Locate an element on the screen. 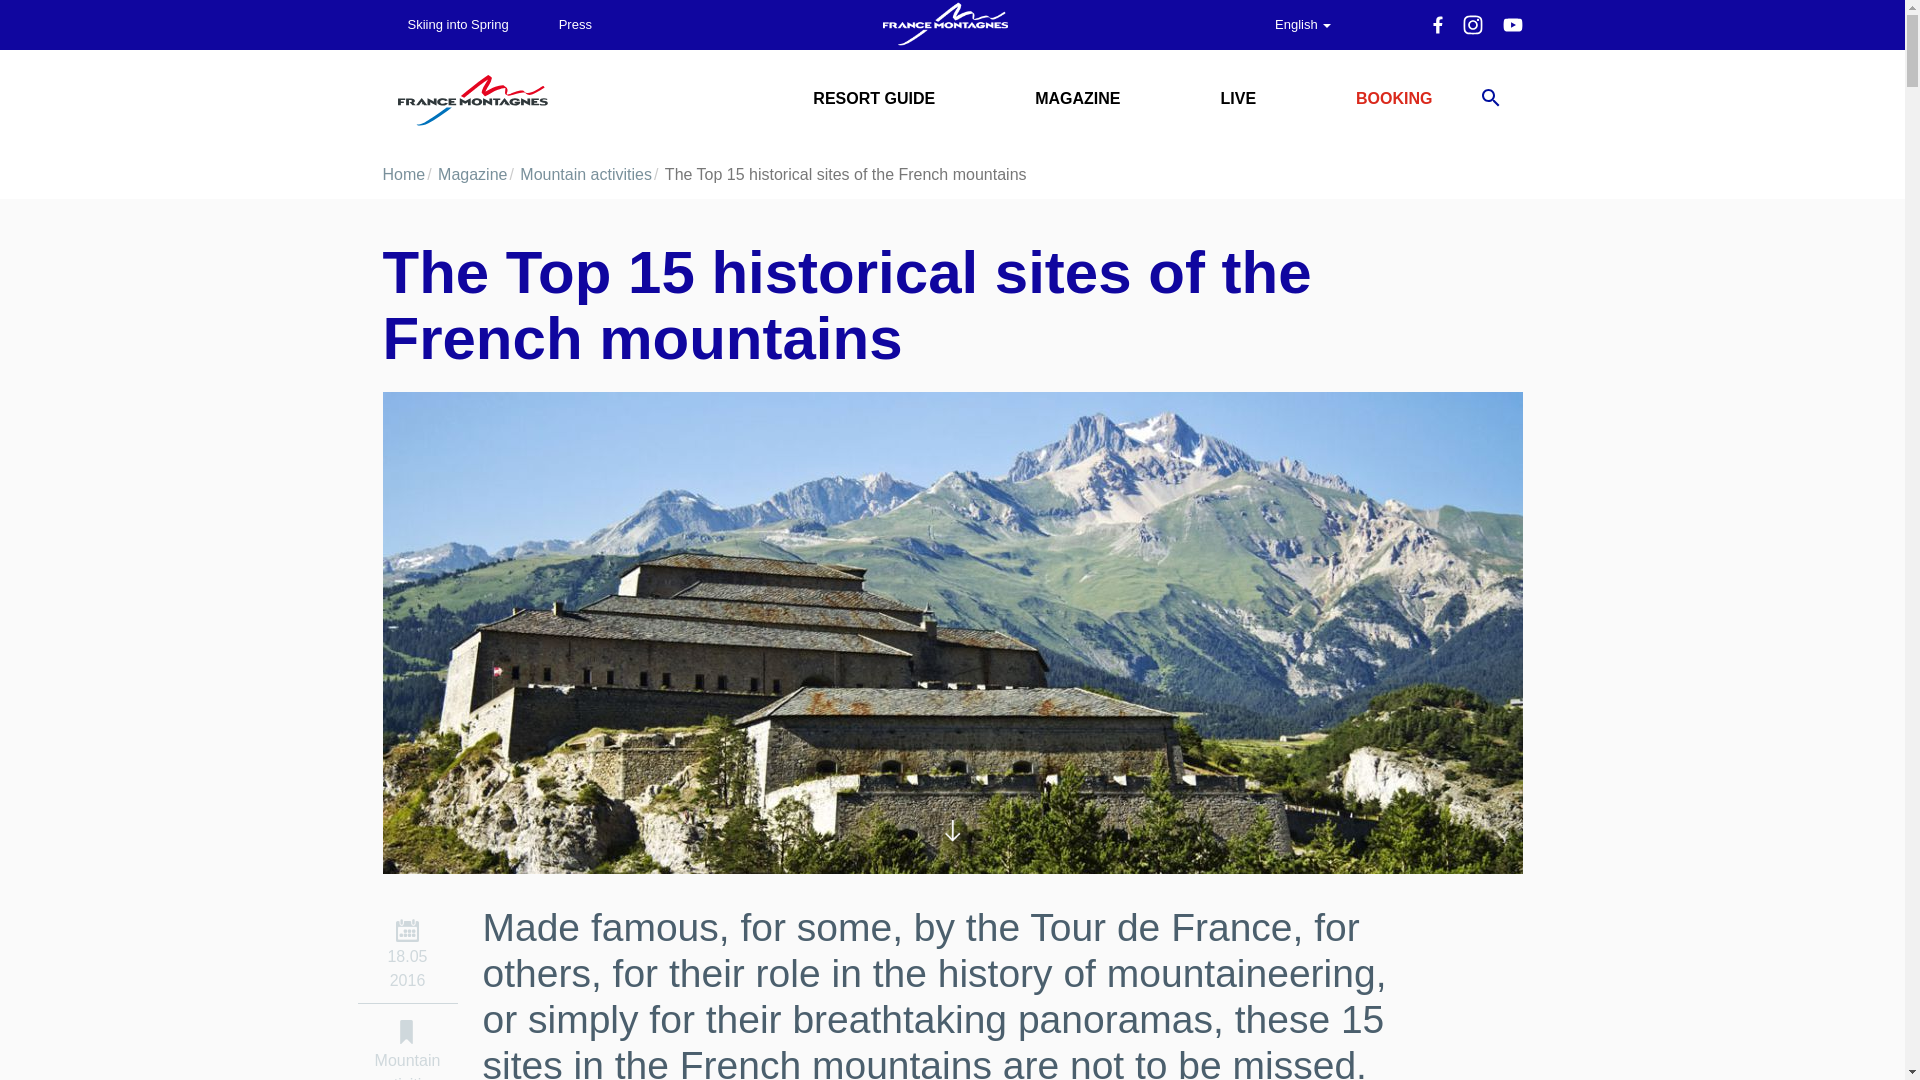 This screenshot has height=1080, width=1920. RESORT GUIDE is located at coordinates (873, 98).